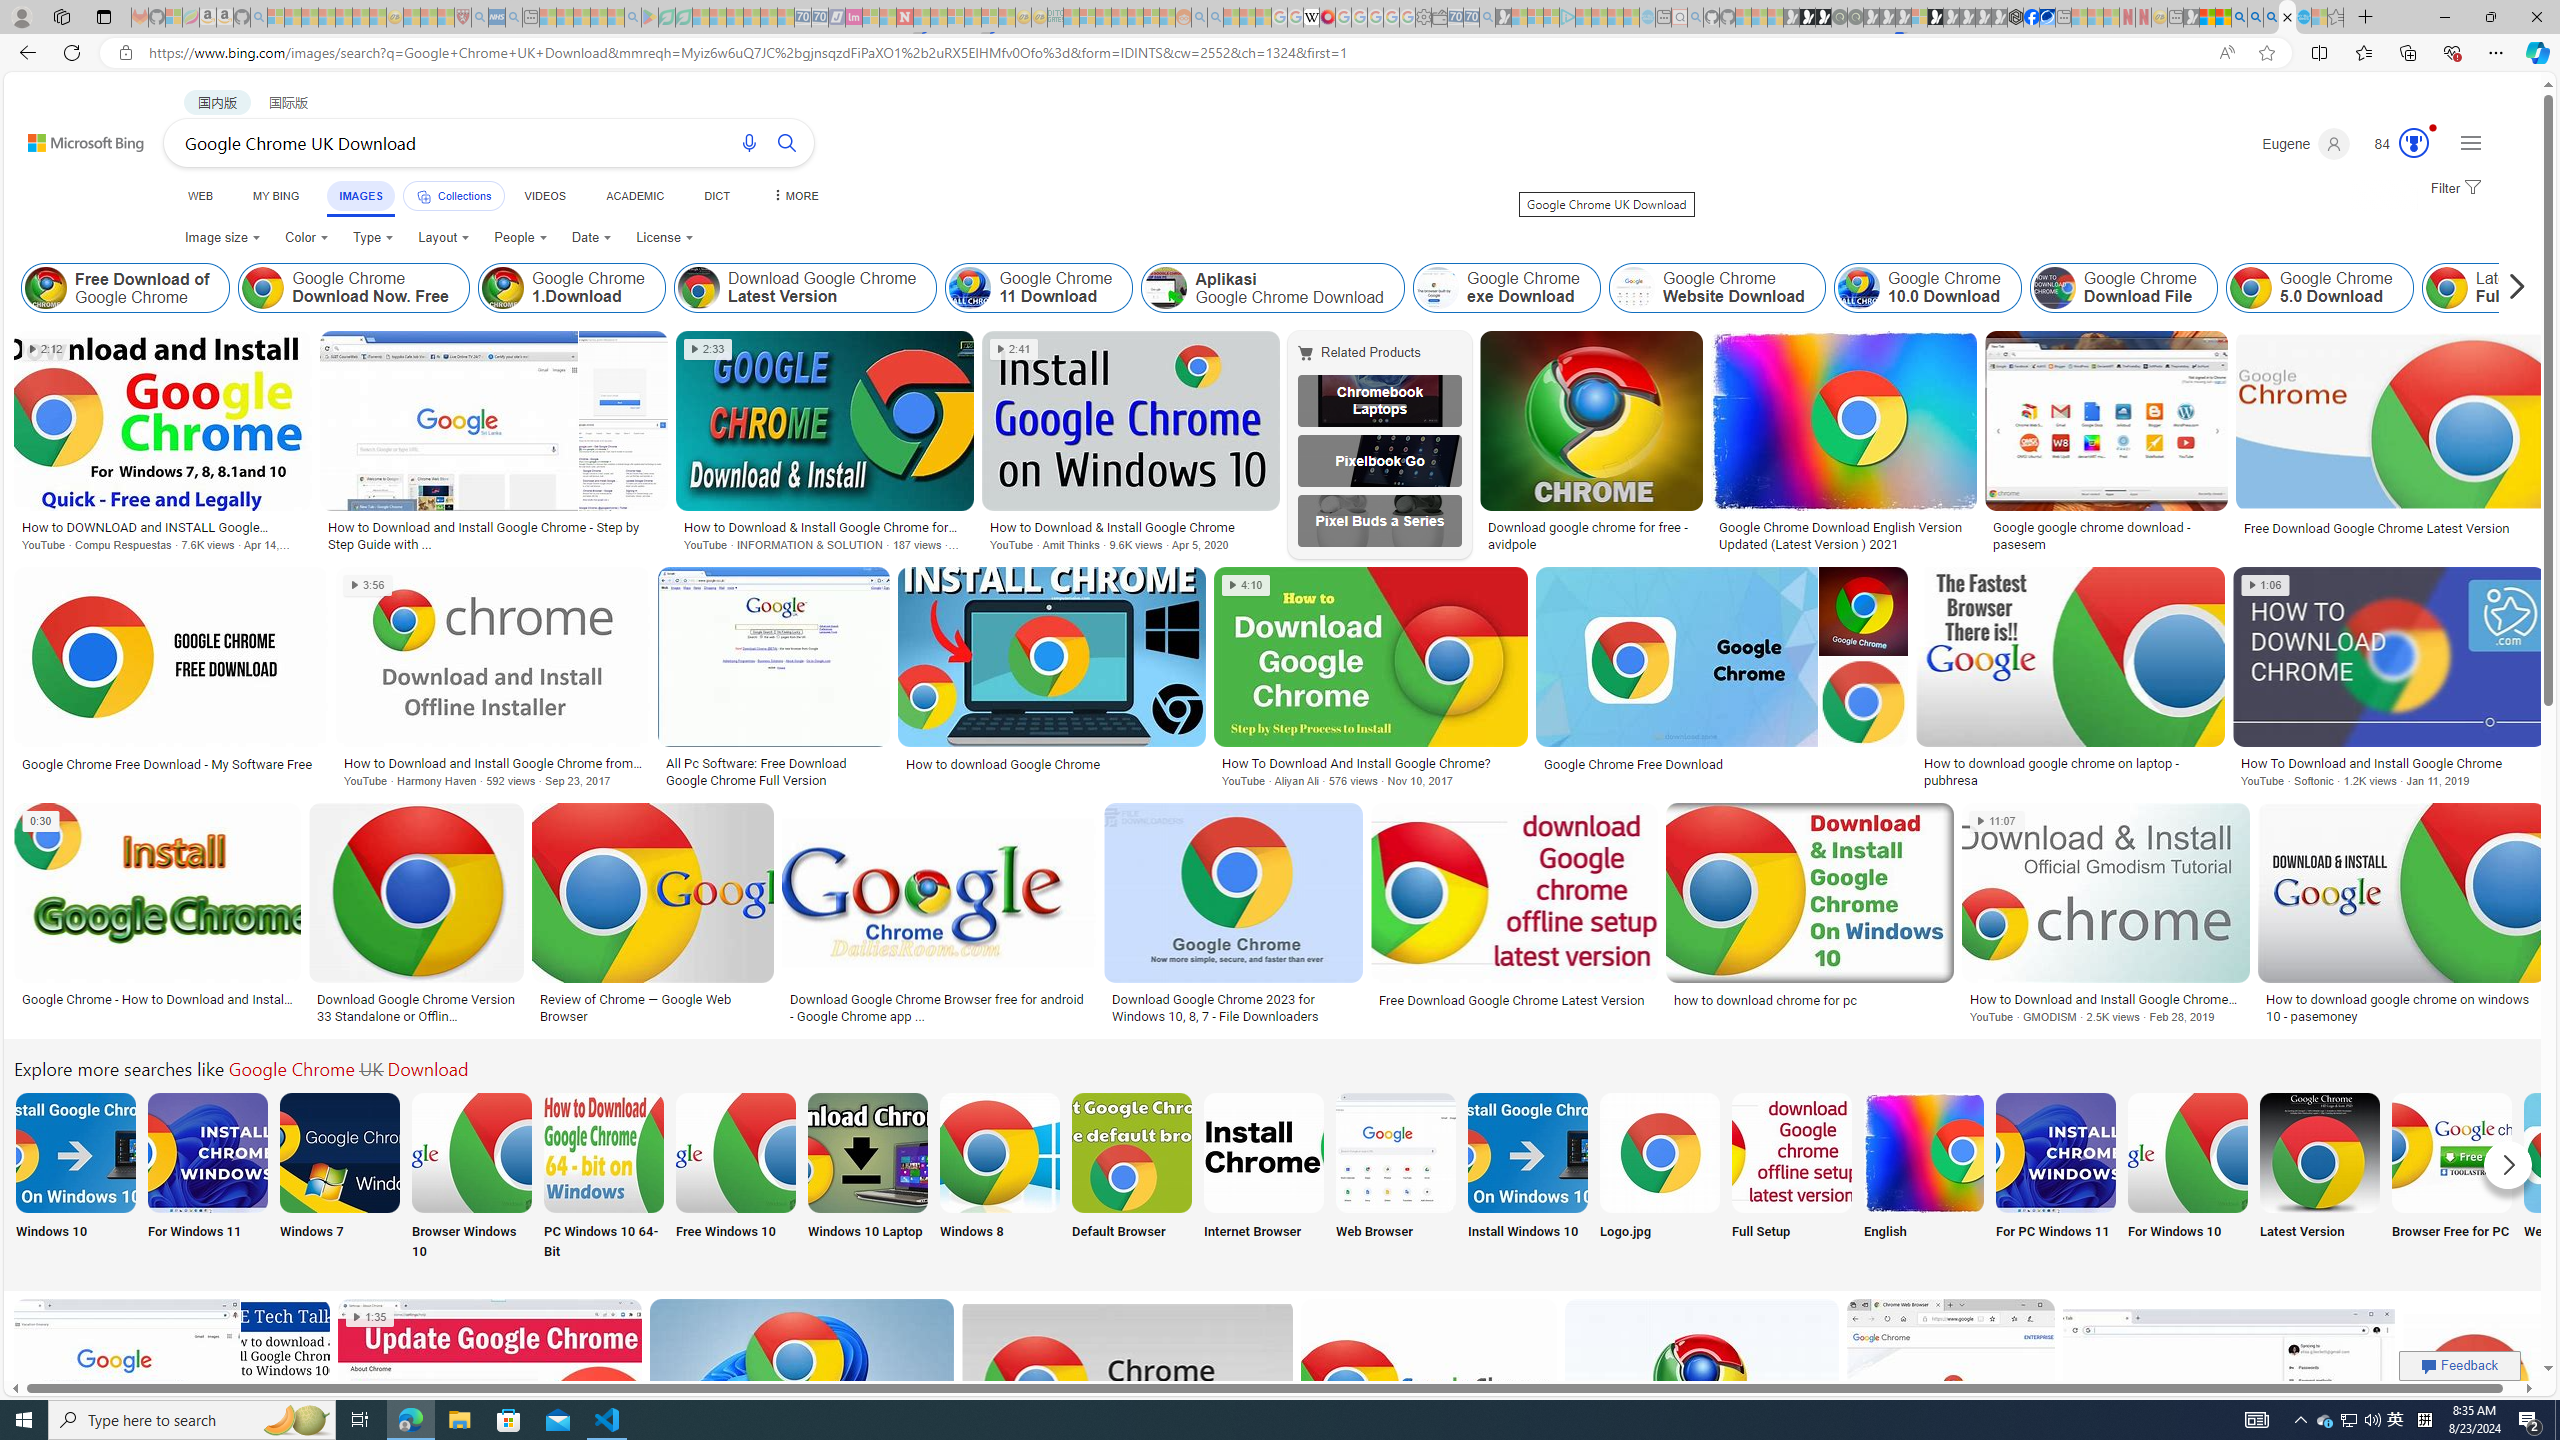 This screenshot has width=2560, height=1440. Describe the element at coordinates (750, 142) in the screenshot. I see `Search using voice` at that location.